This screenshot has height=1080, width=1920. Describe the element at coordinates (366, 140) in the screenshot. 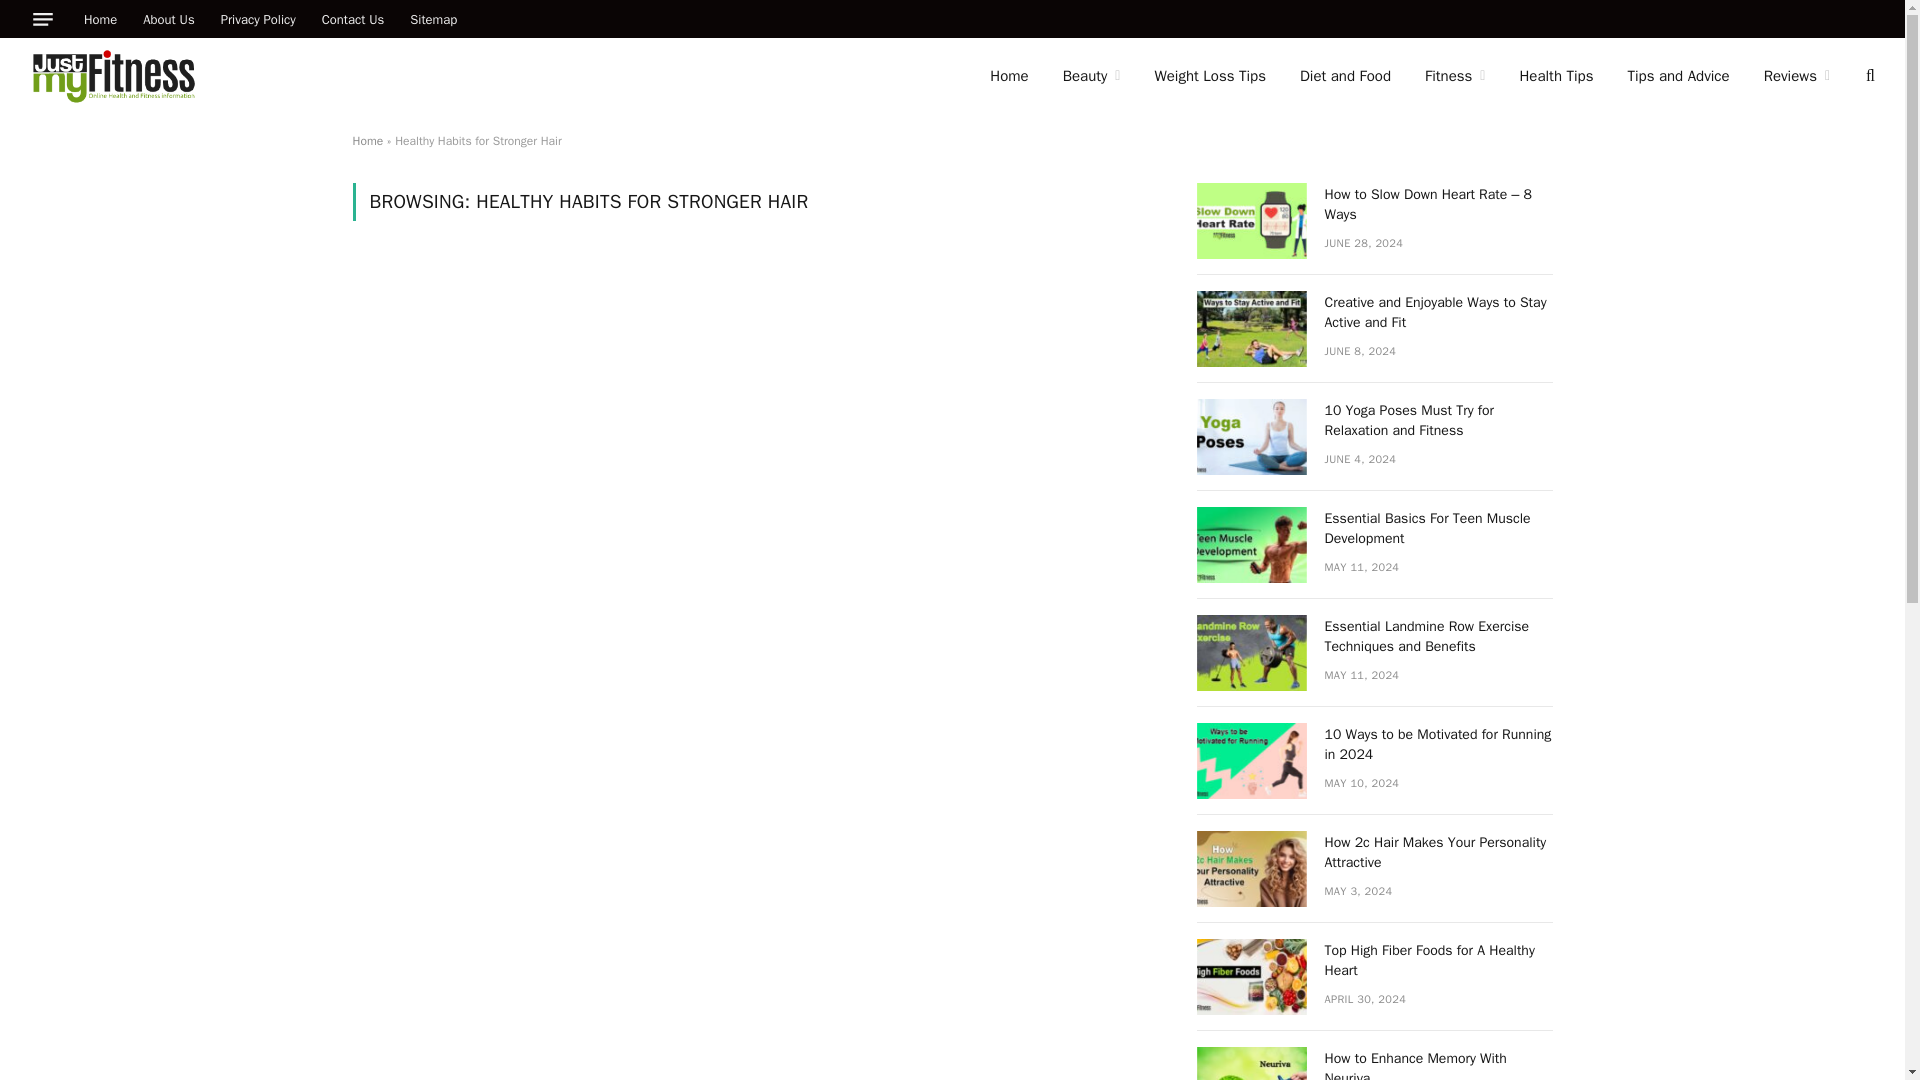

I see `Home` at that location.